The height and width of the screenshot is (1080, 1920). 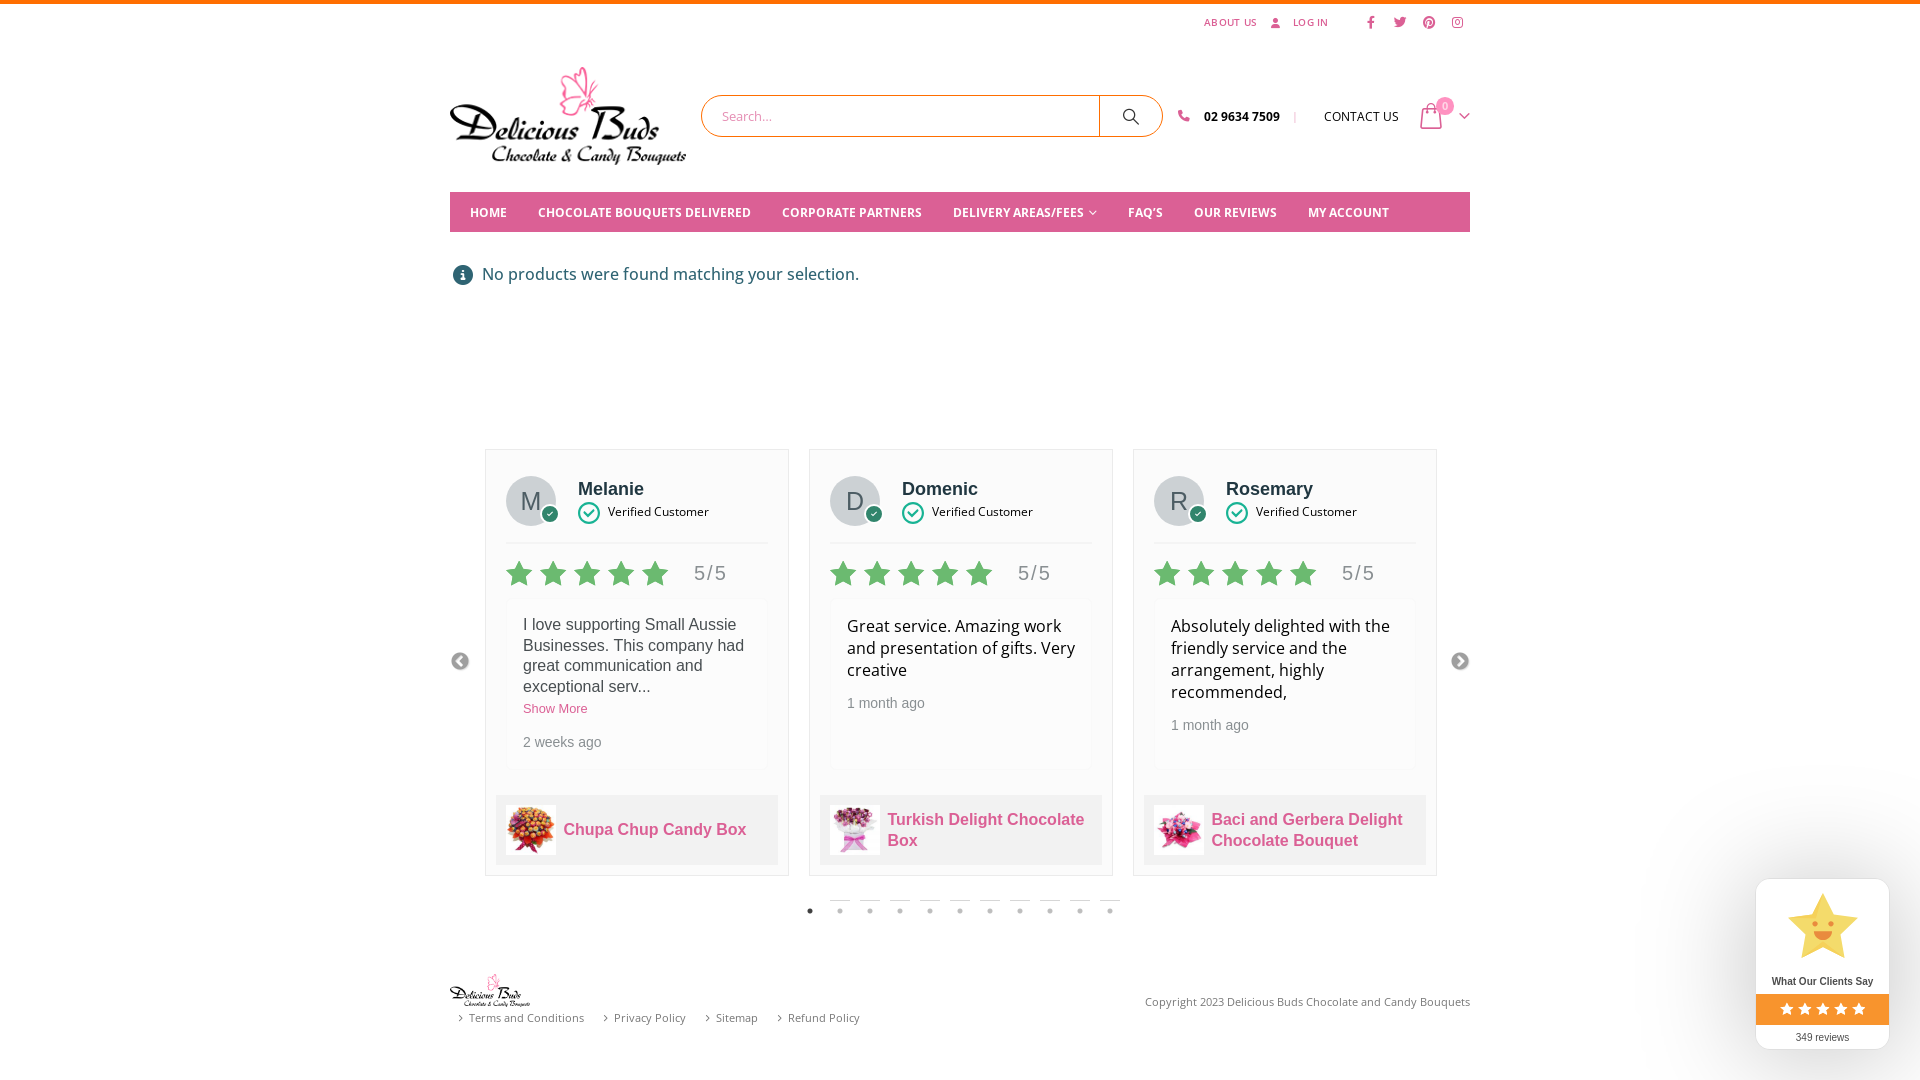 I want to click on 5, so click(x=930, y=911).